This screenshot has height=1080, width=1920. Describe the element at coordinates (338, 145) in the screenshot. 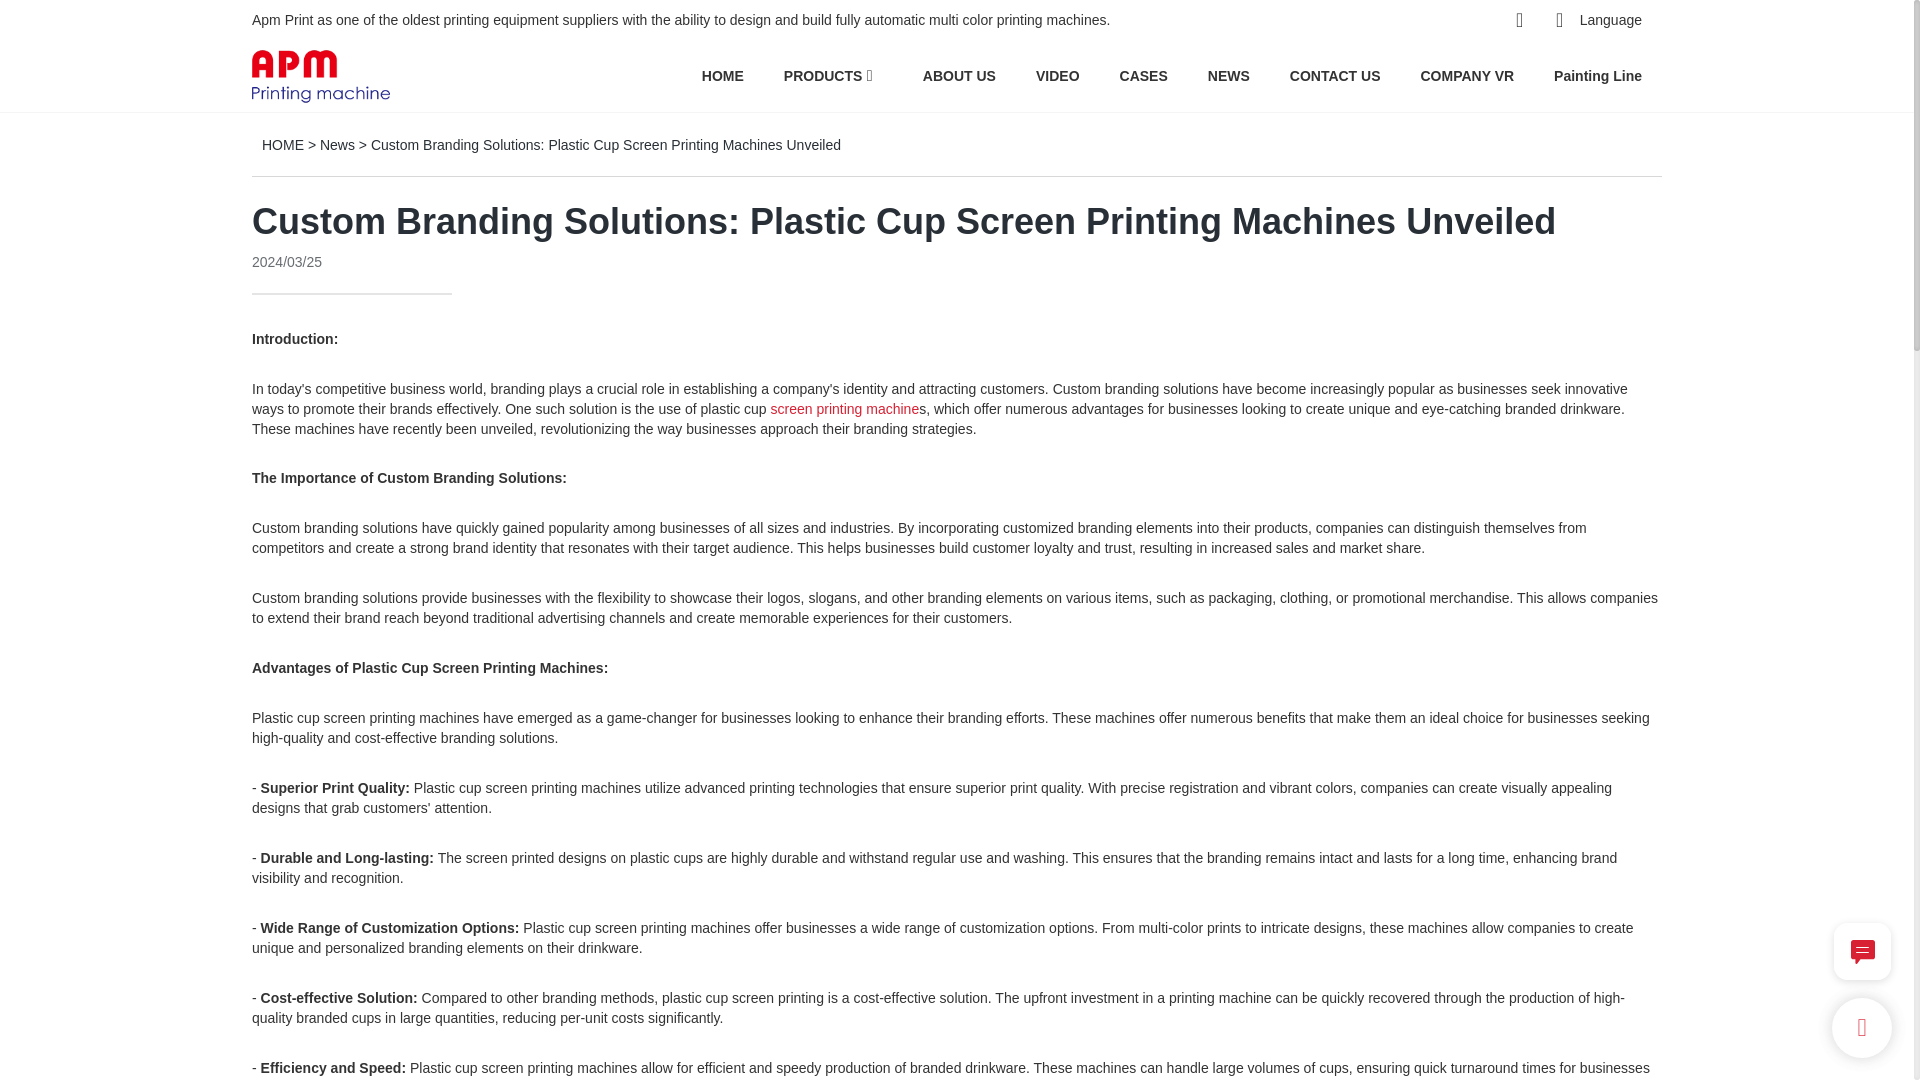

I see `News` at that location.